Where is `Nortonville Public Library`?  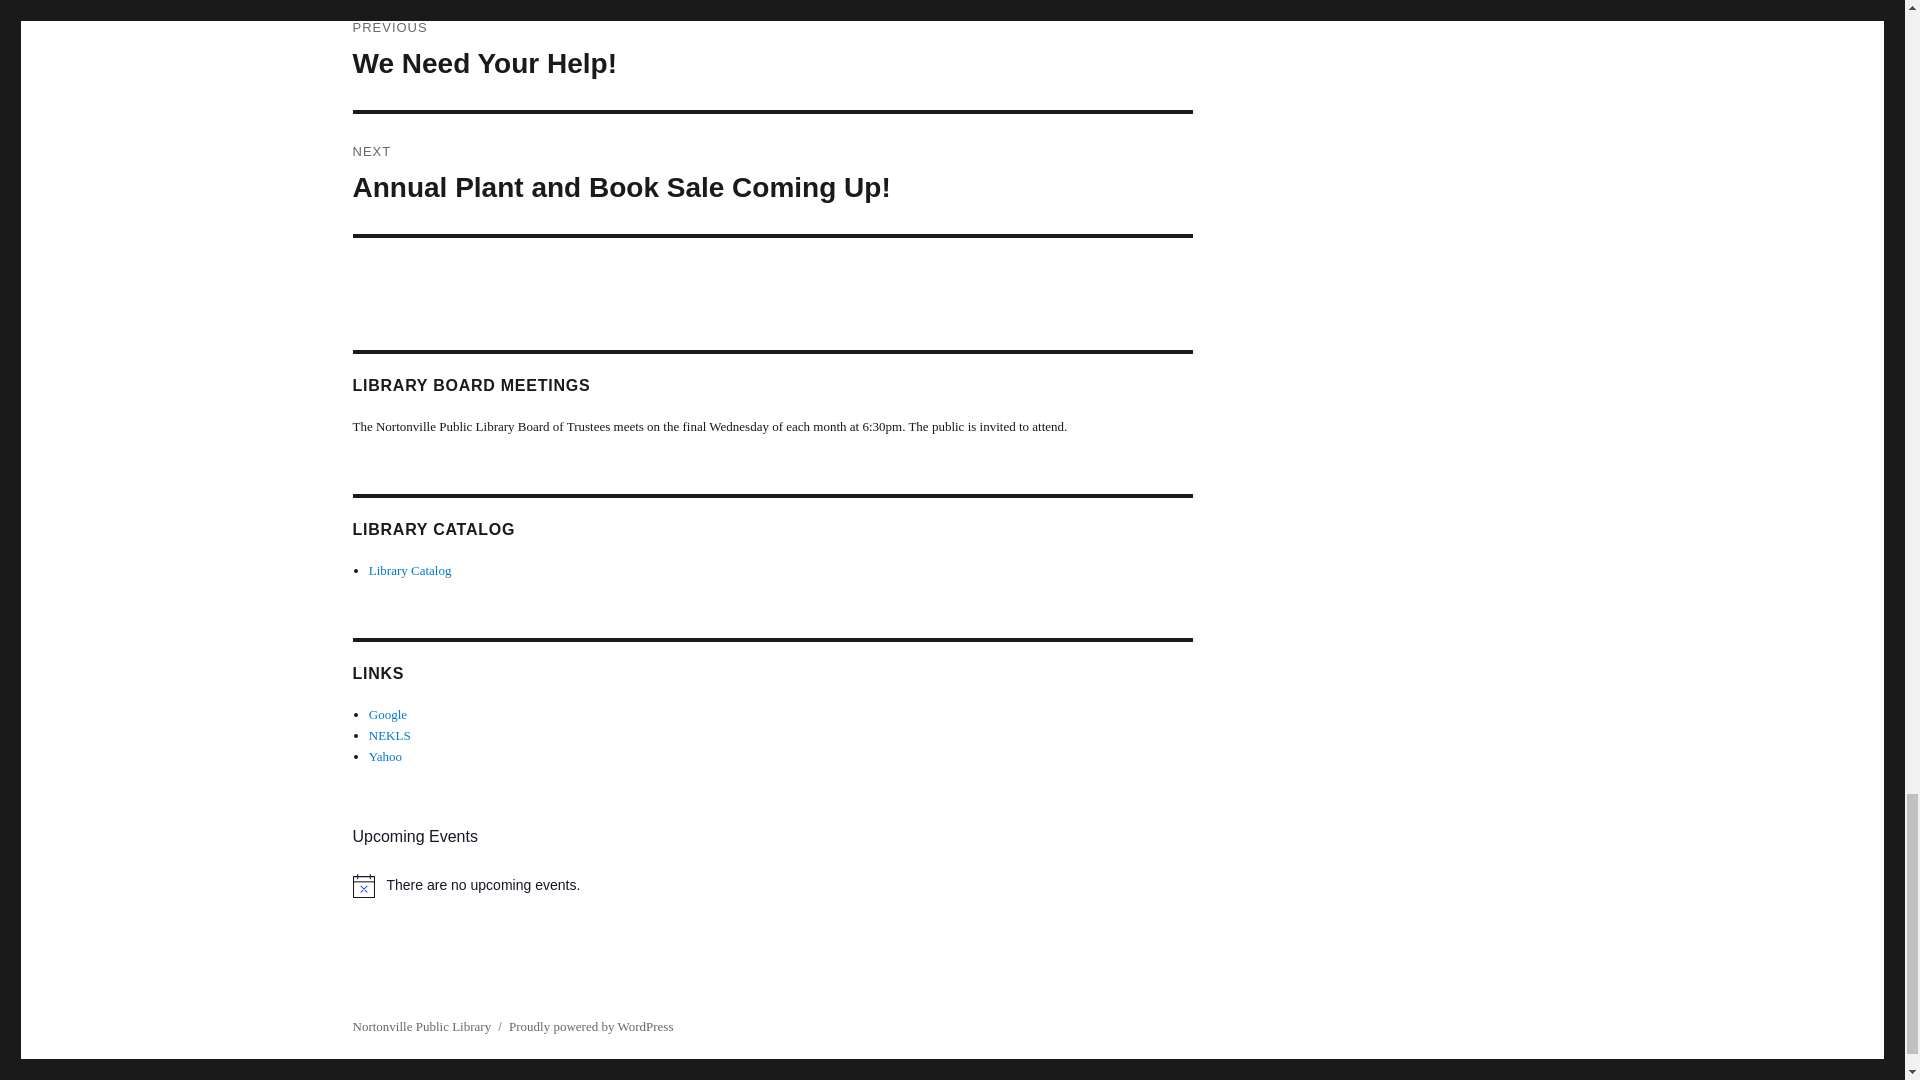
Nortonville Public Library is located at coordinates (410, 570).